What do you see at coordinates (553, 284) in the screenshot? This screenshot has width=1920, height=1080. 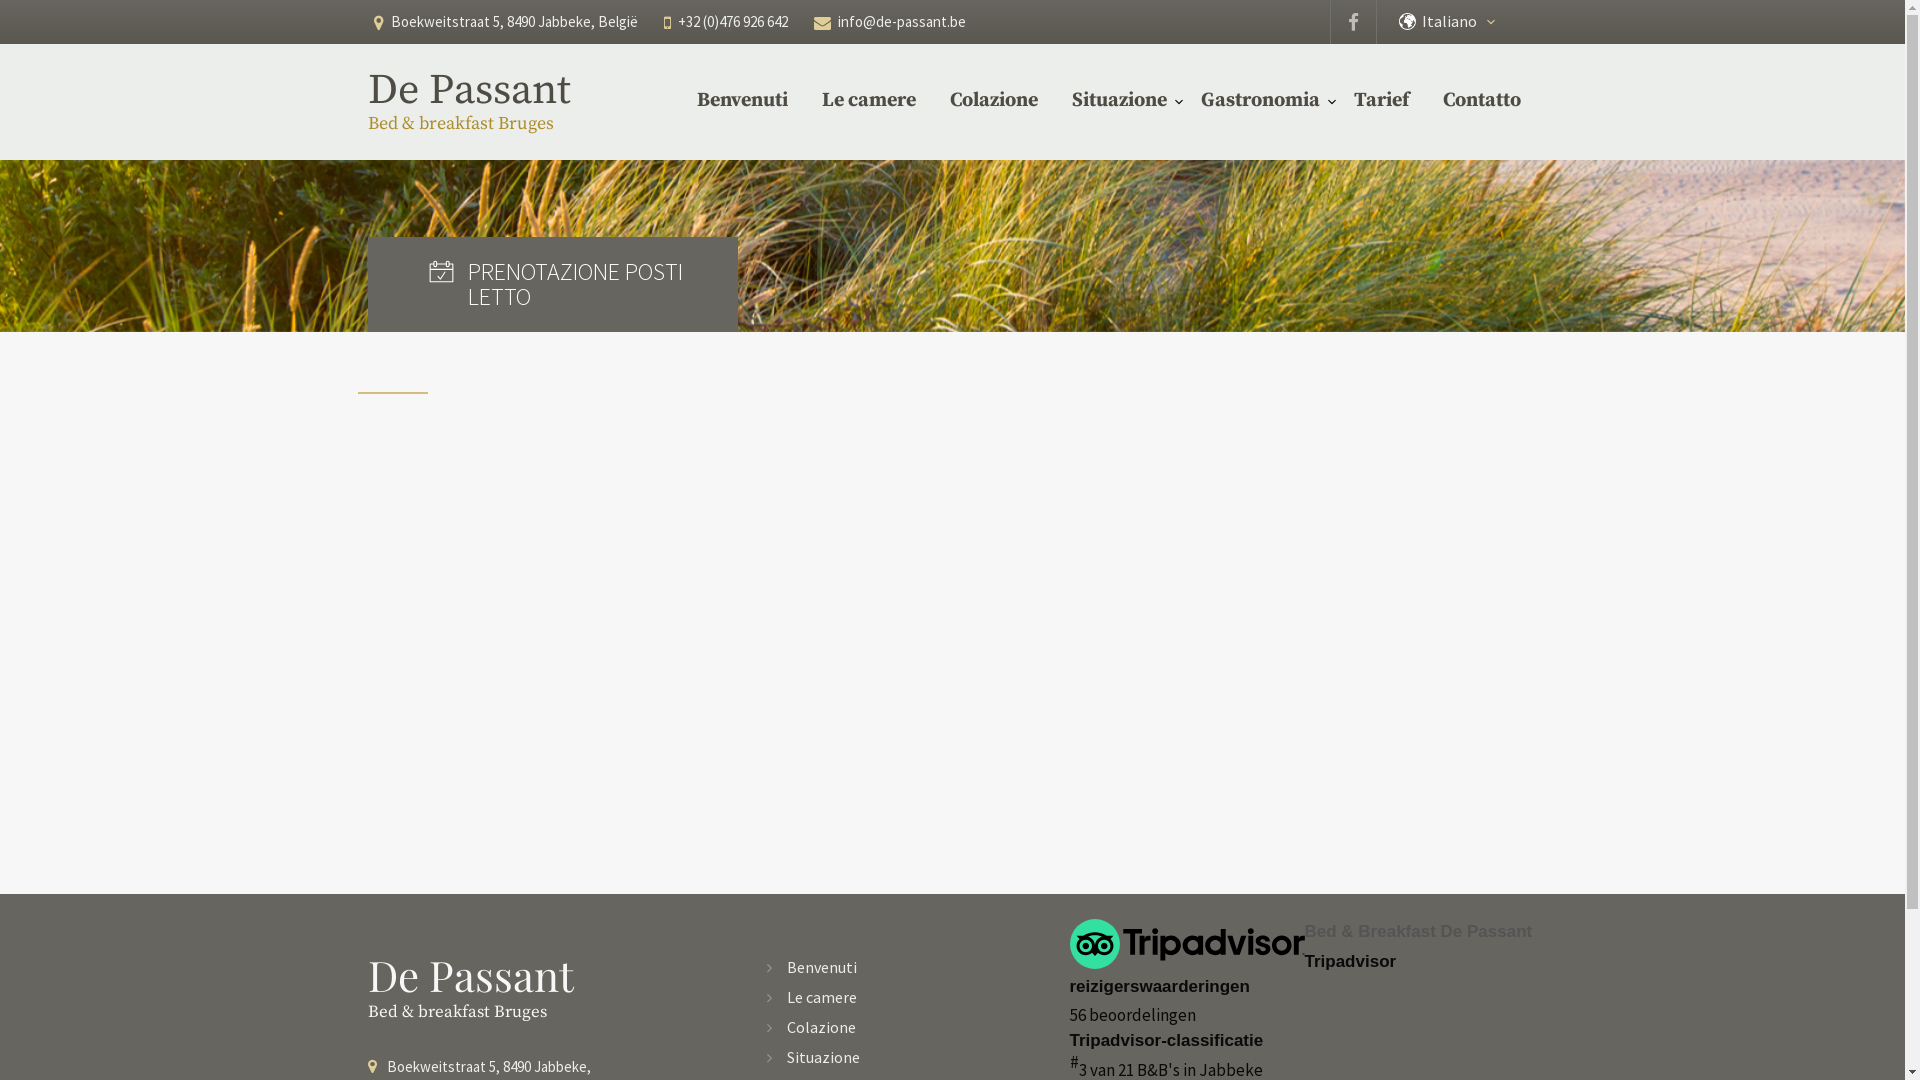 I see `PRENOTAZIONE POSTI LETTO` at bounding box center [553, 284].